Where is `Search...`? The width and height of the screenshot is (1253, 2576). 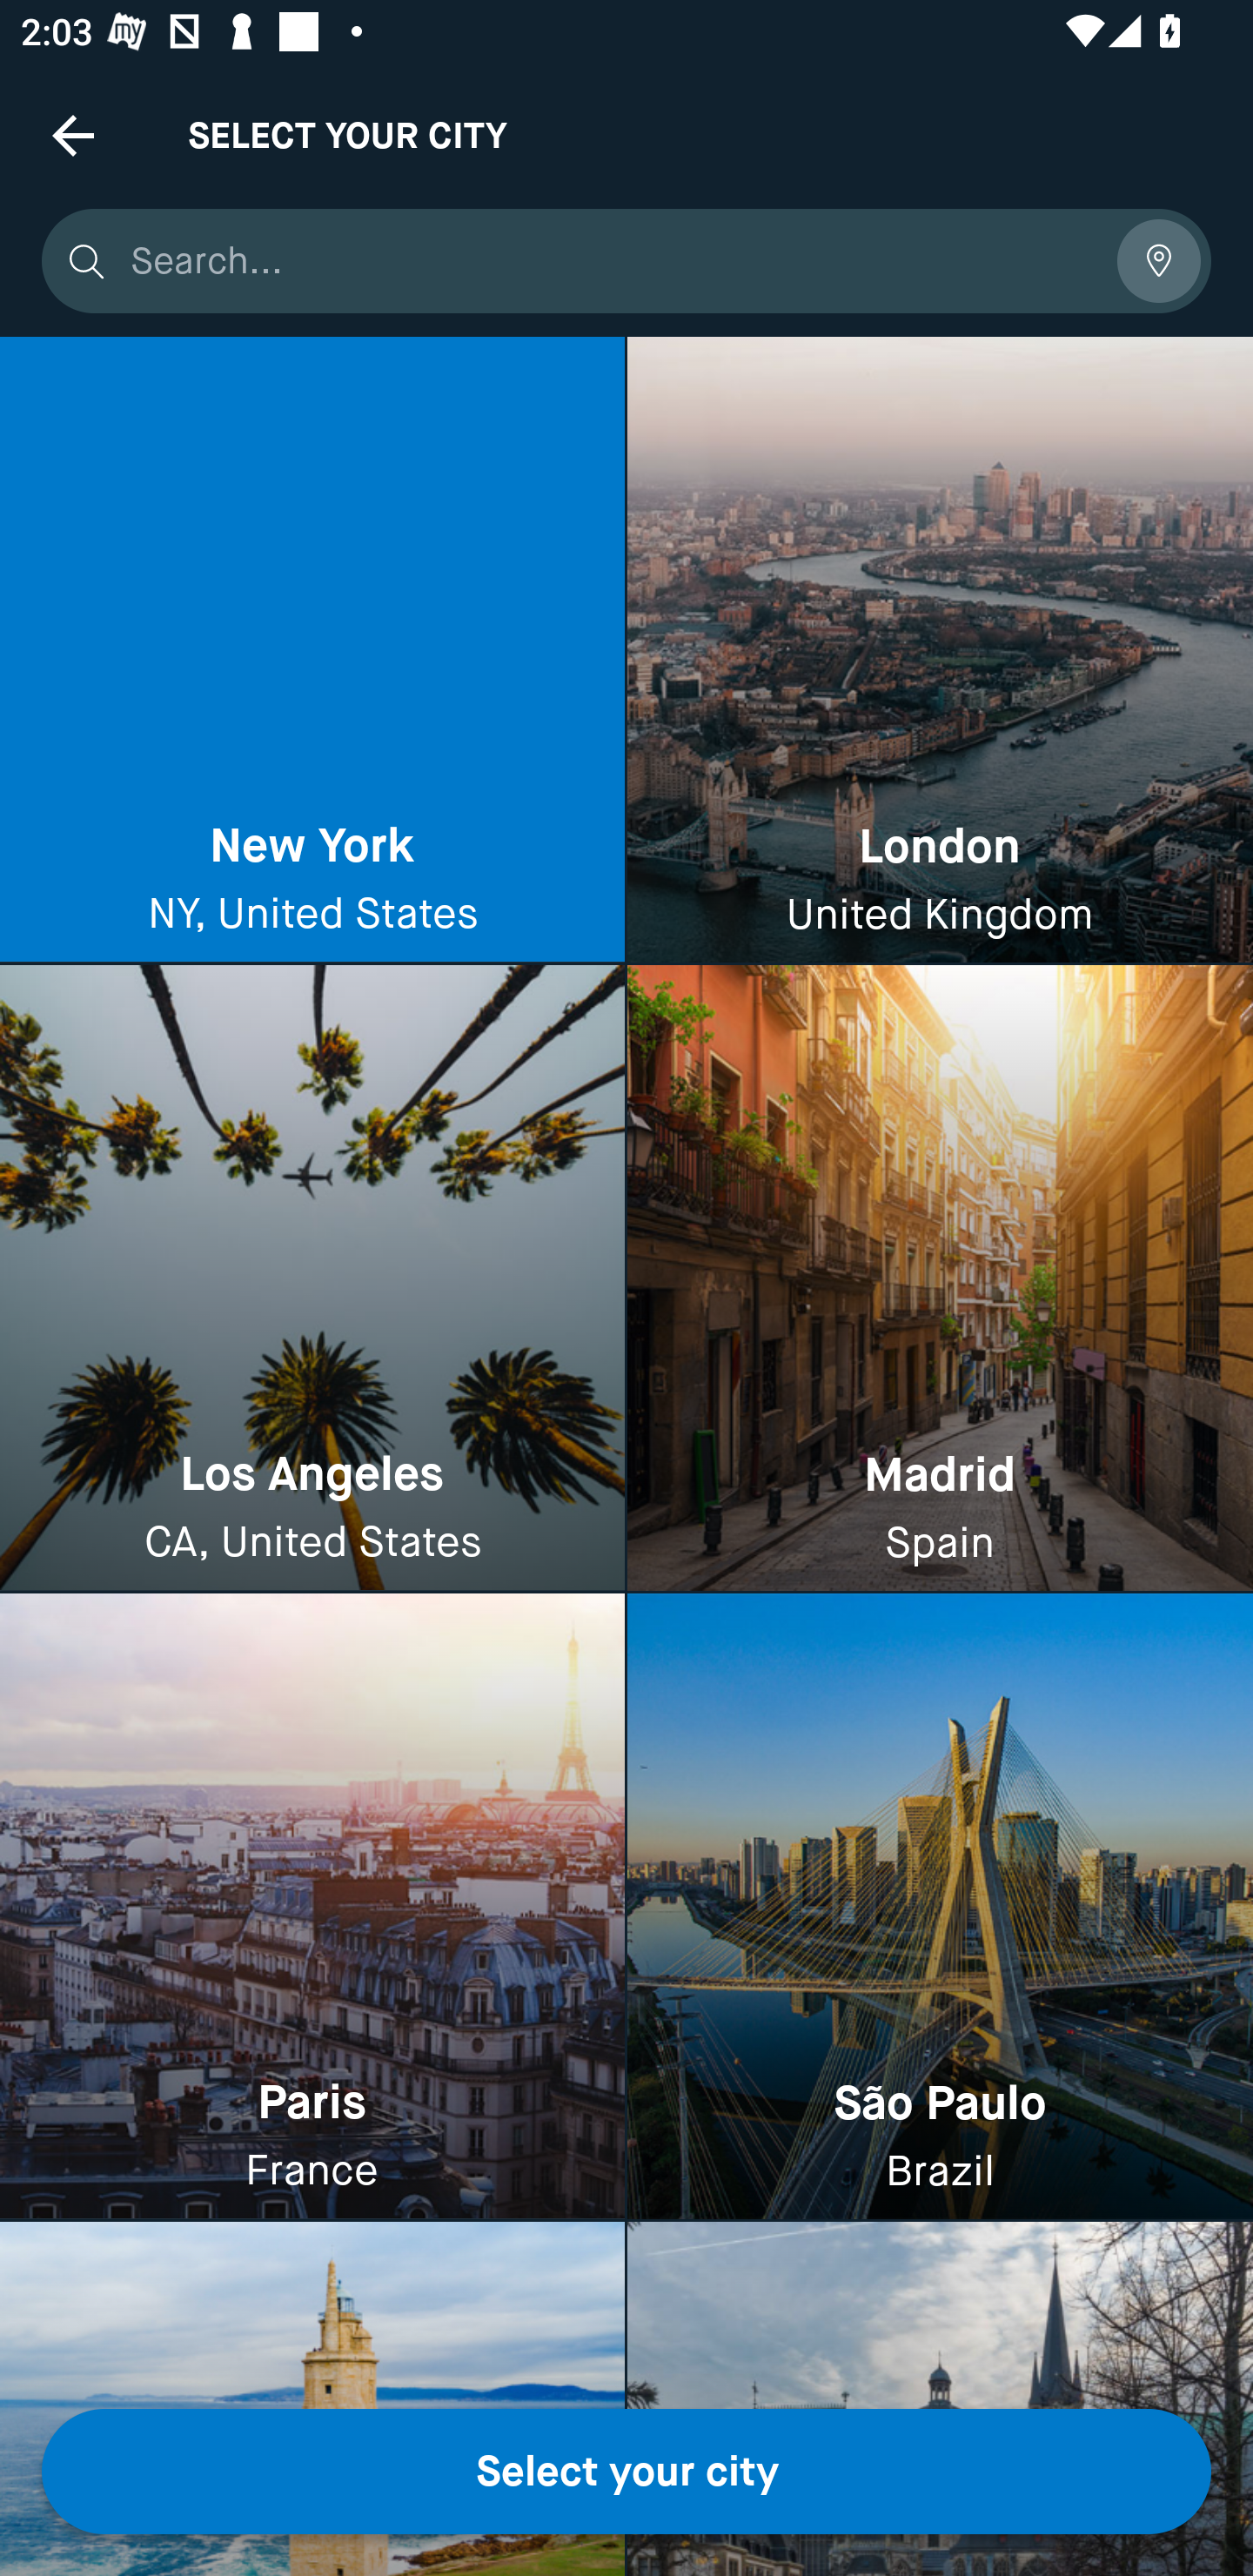 Search... is located at coordinates (613, 261).